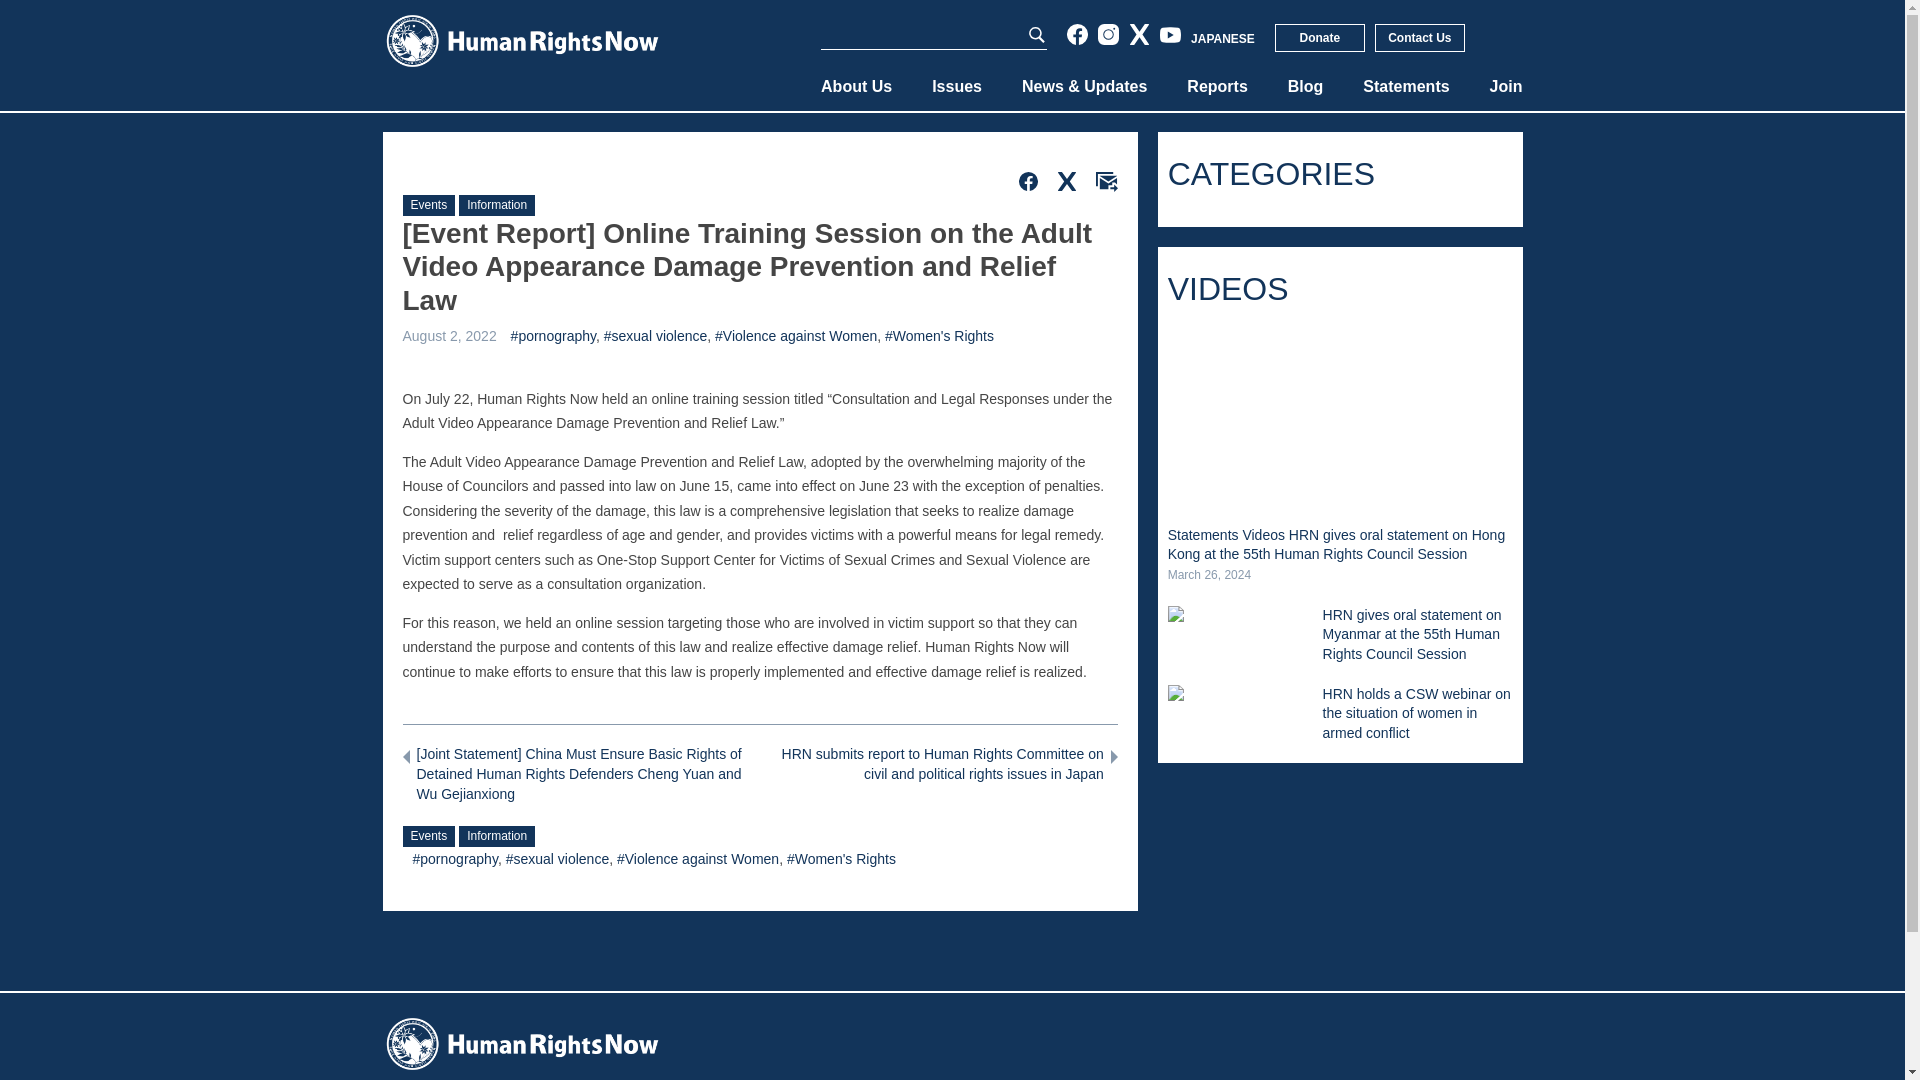 This screenshot has height=1080, width=1920. I want to click on Issues, so click(956, 86).